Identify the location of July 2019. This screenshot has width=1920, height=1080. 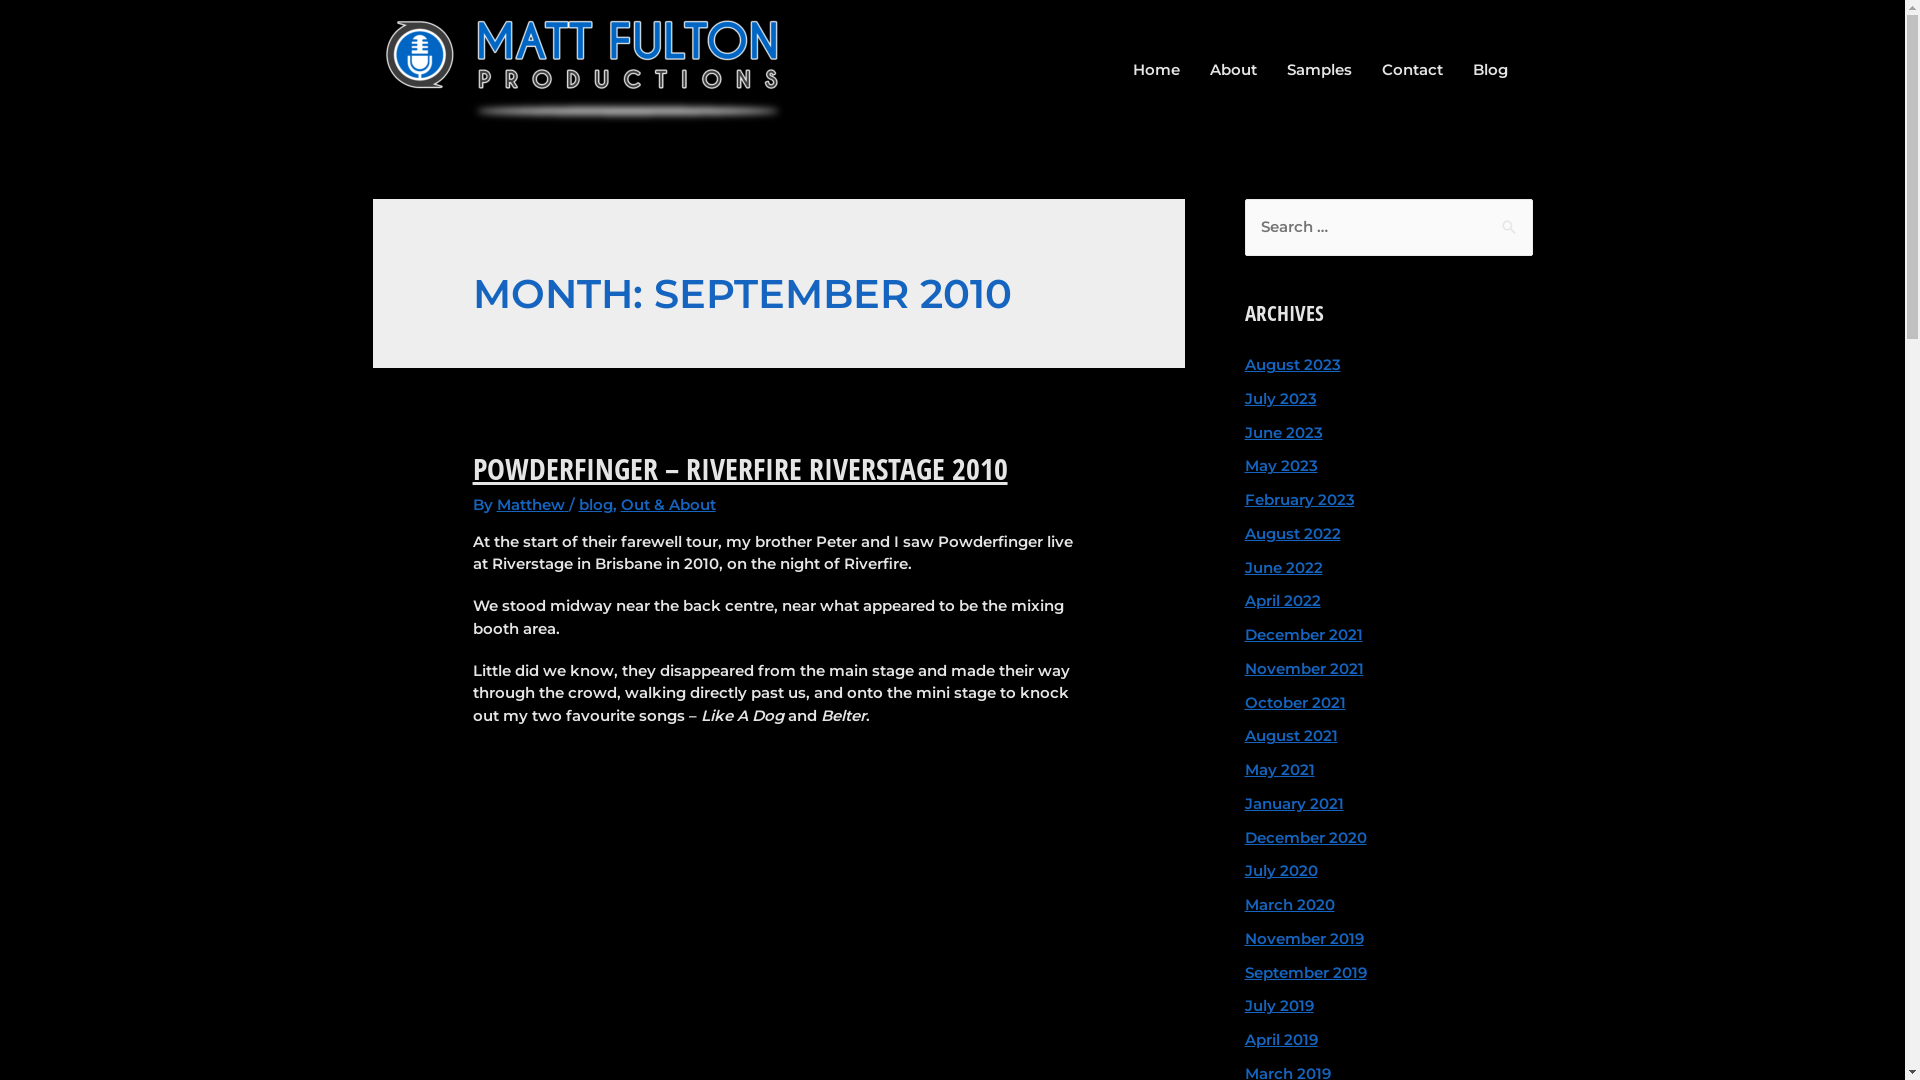
(1278, 1006).